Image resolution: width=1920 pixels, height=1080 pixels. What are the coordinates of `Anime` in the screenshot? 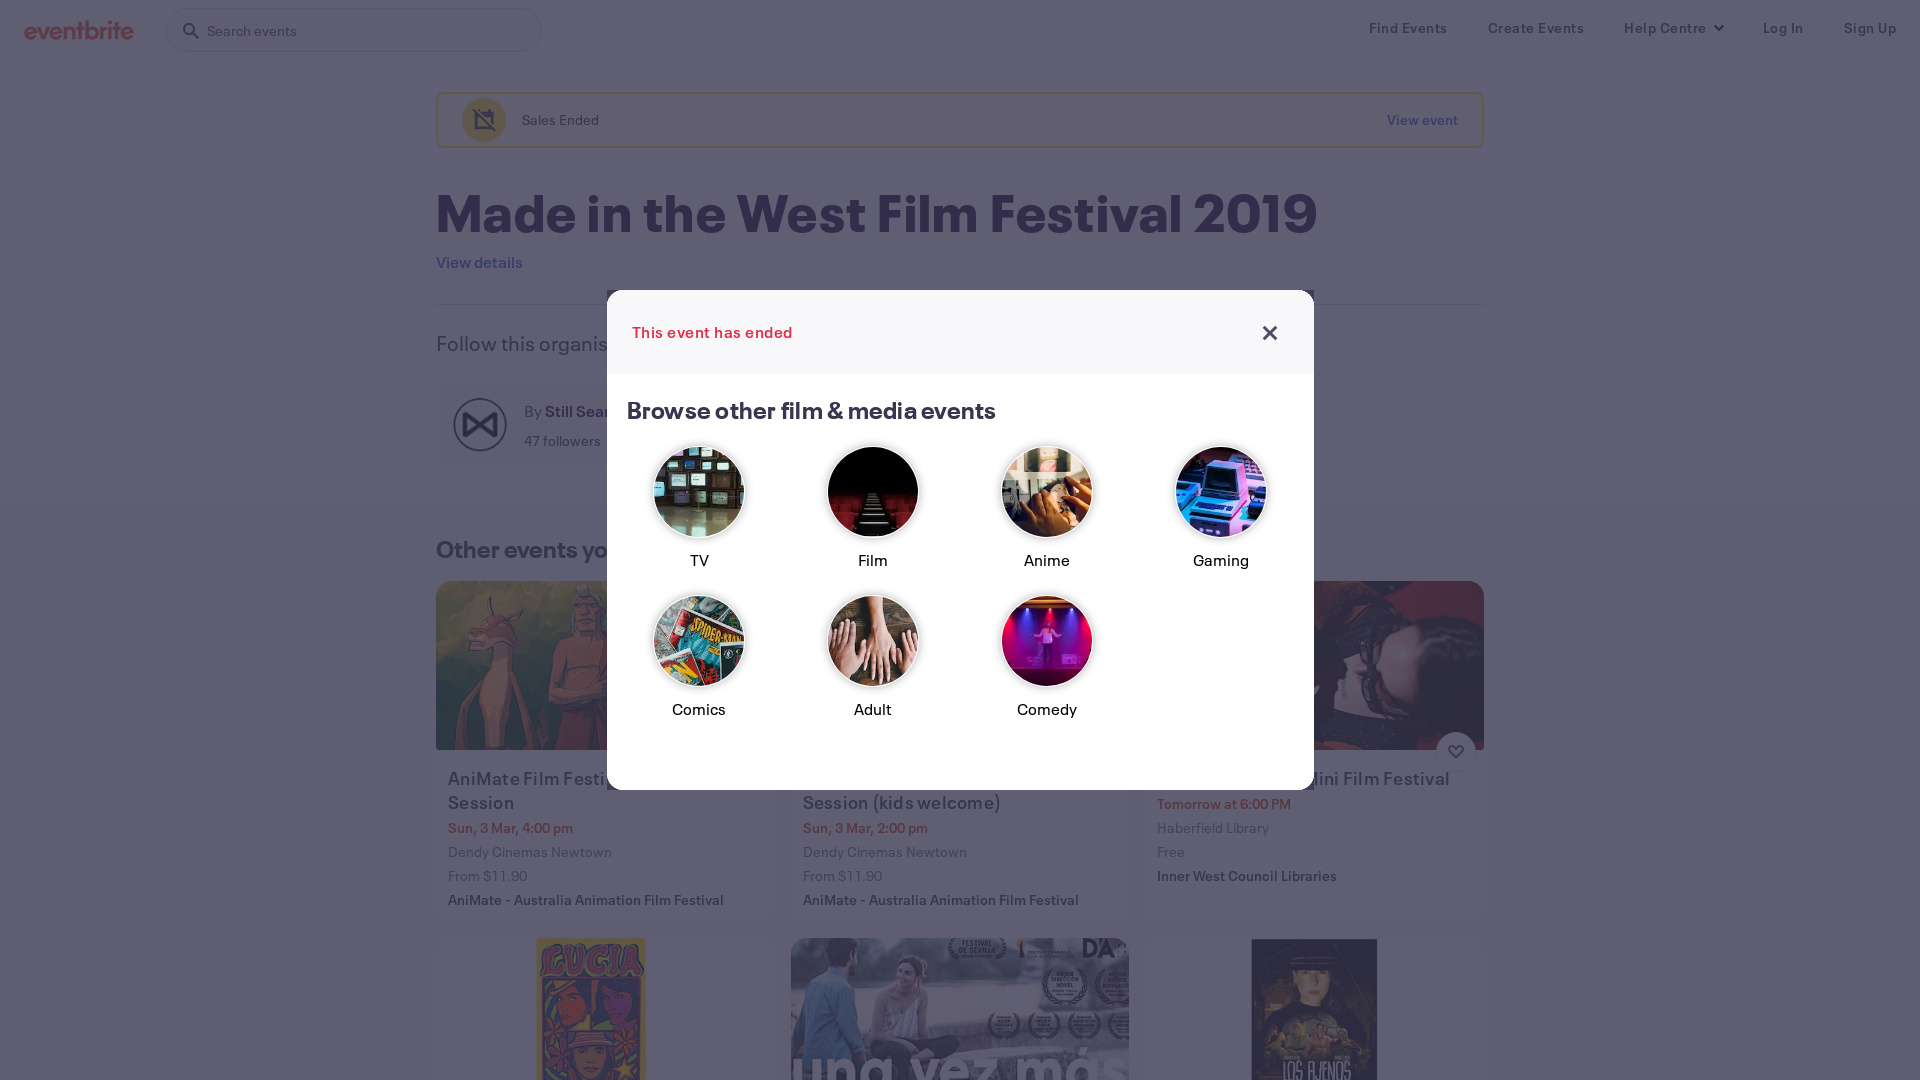 It's located at (1047, 516).